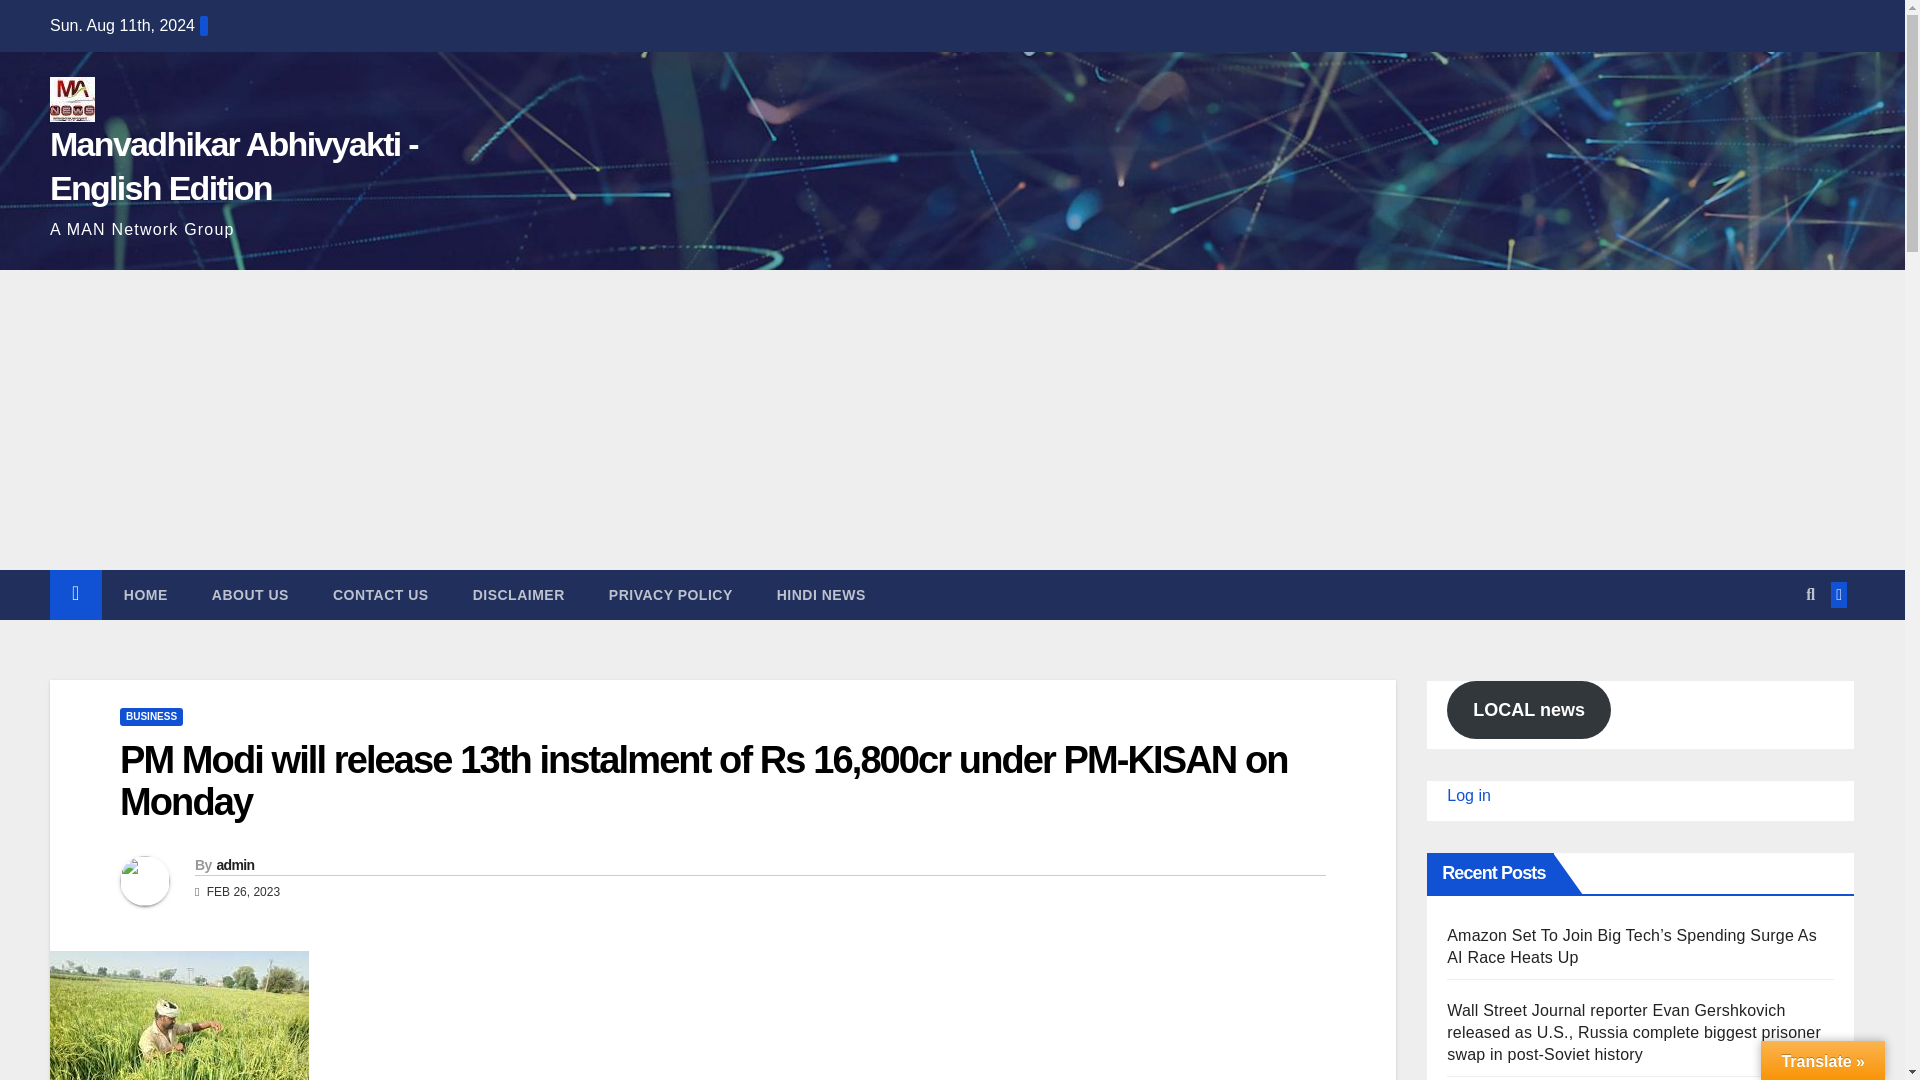  Describe the element at coordinates (670, 594) in the screenshot. I see `PRIVACY POLICY` at that location.